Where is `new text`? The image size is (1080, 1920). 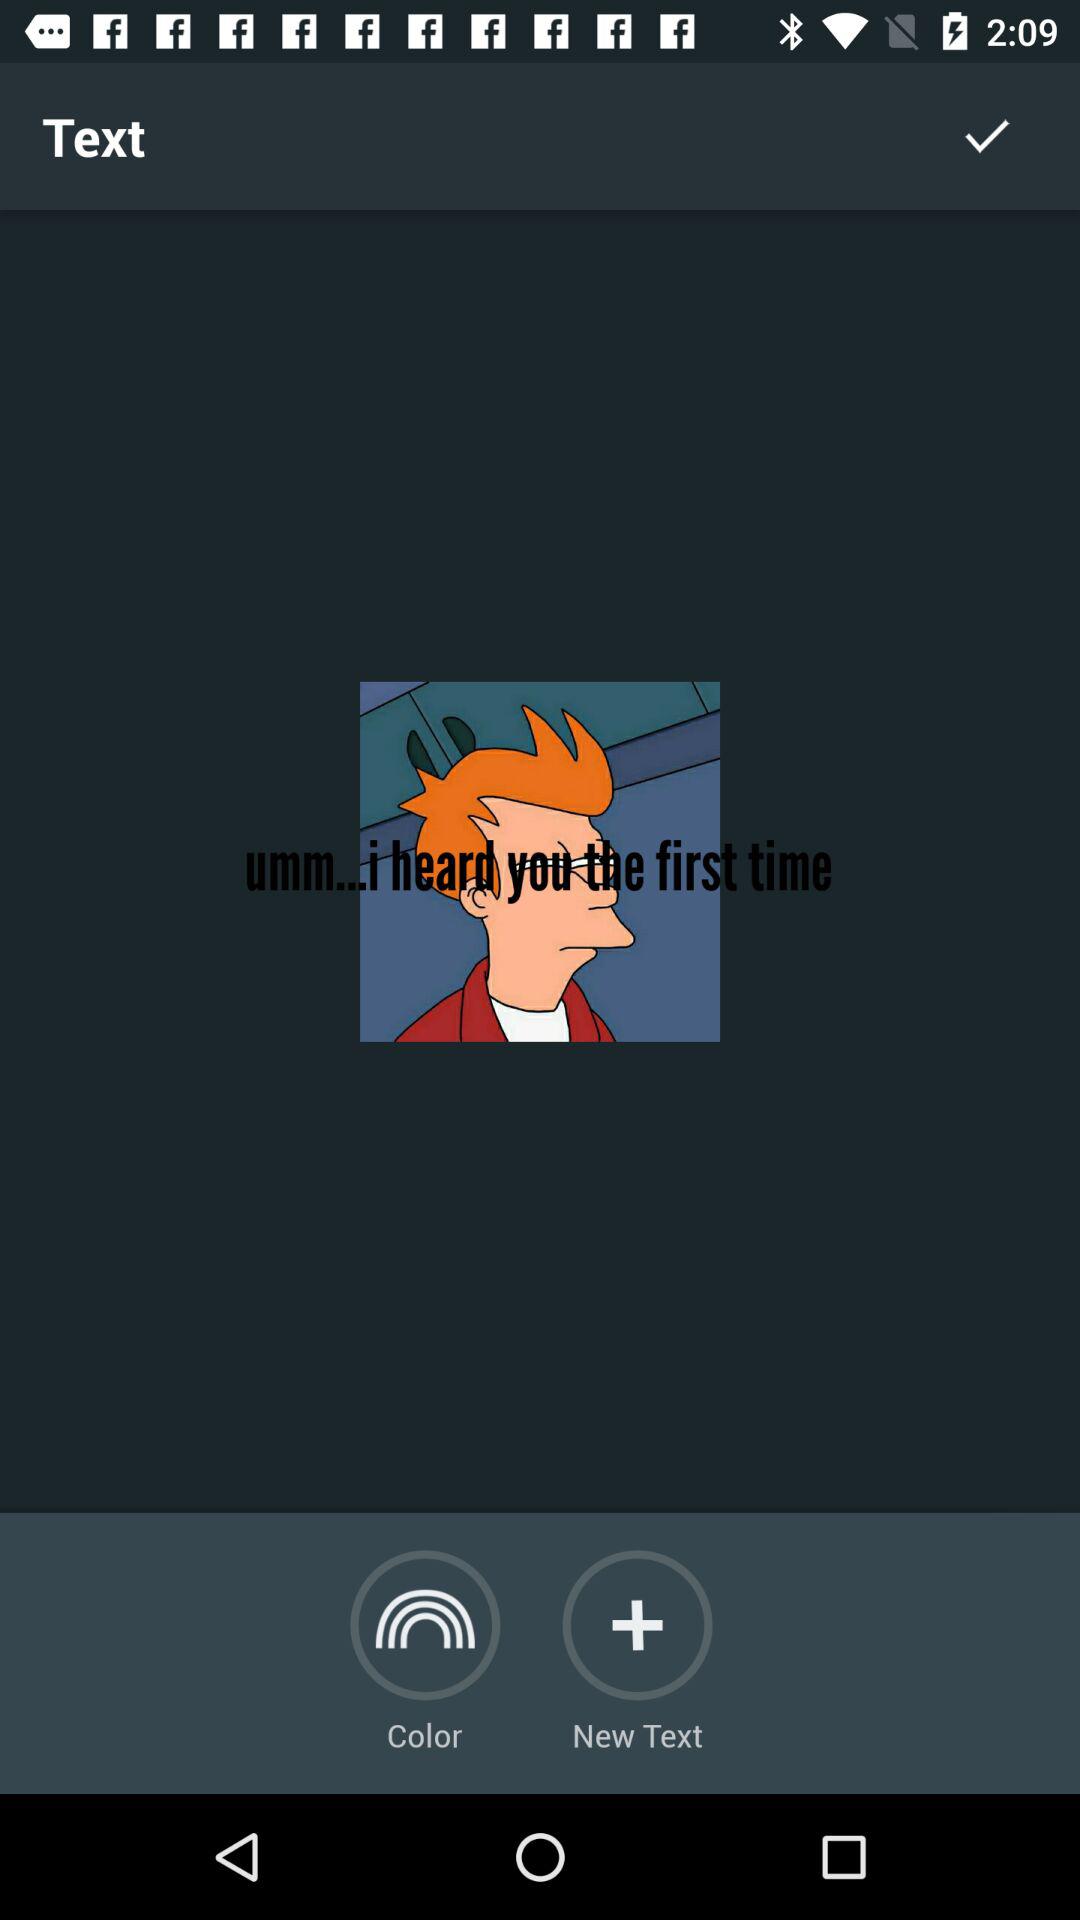
new text is located at coordinates (637, 1625).